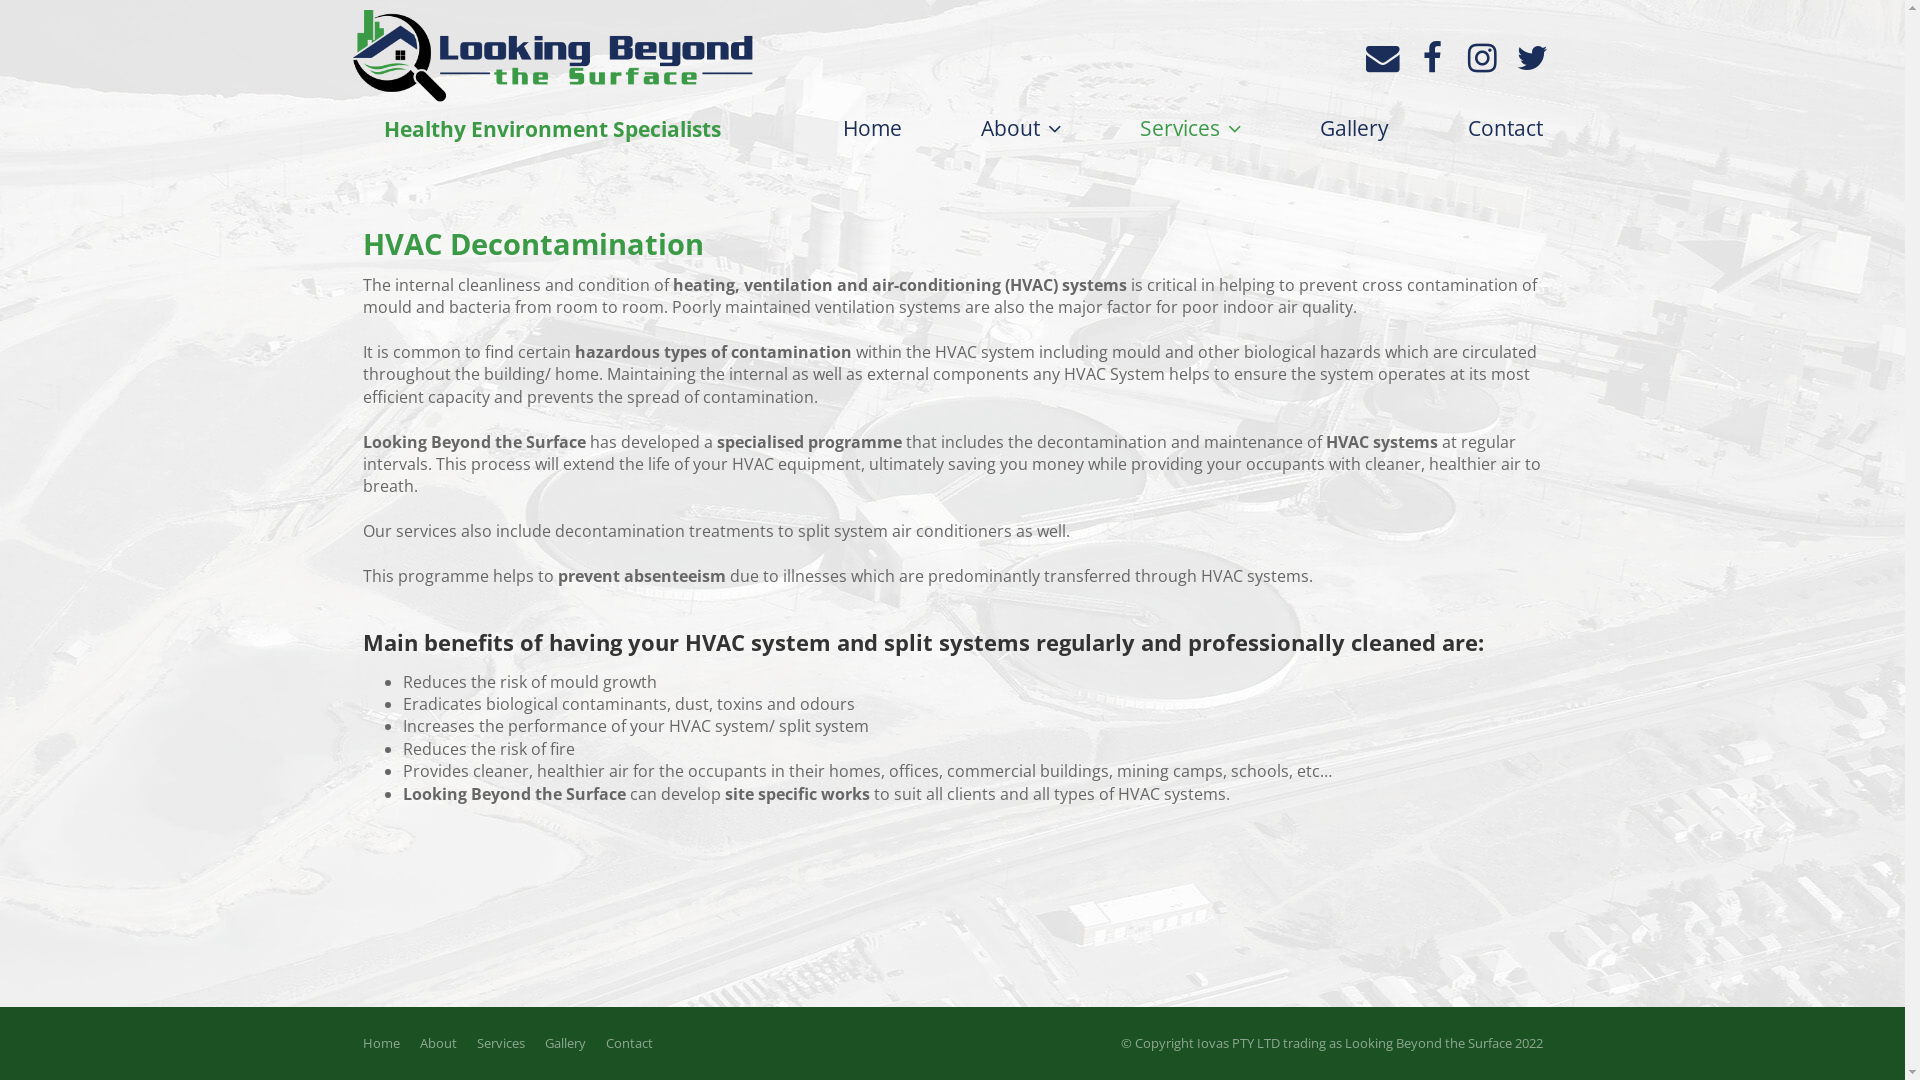  What do you see at coordinates (1020, 128) in the screenshot?
I see `About` at bounding box center [1020, 128].